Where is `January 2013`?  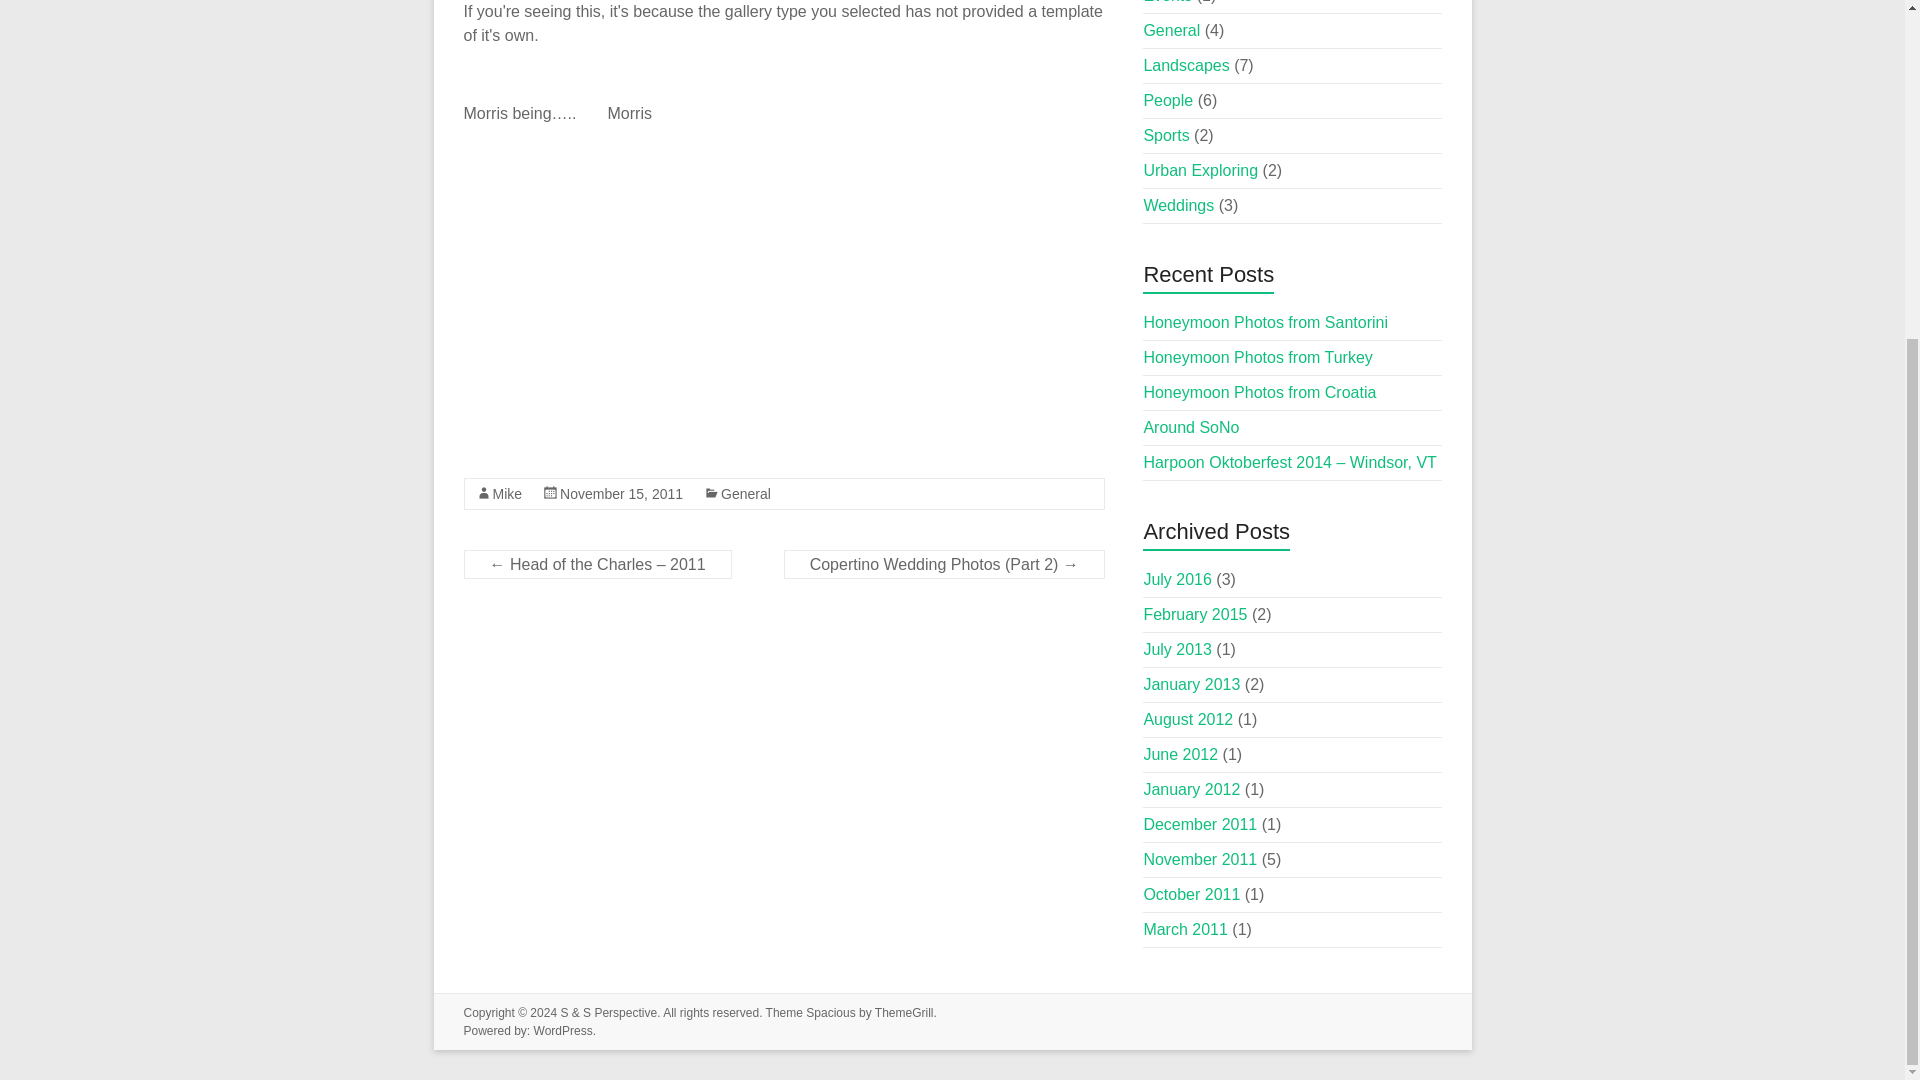
January 2013 is located at coordinates (1191, 684).